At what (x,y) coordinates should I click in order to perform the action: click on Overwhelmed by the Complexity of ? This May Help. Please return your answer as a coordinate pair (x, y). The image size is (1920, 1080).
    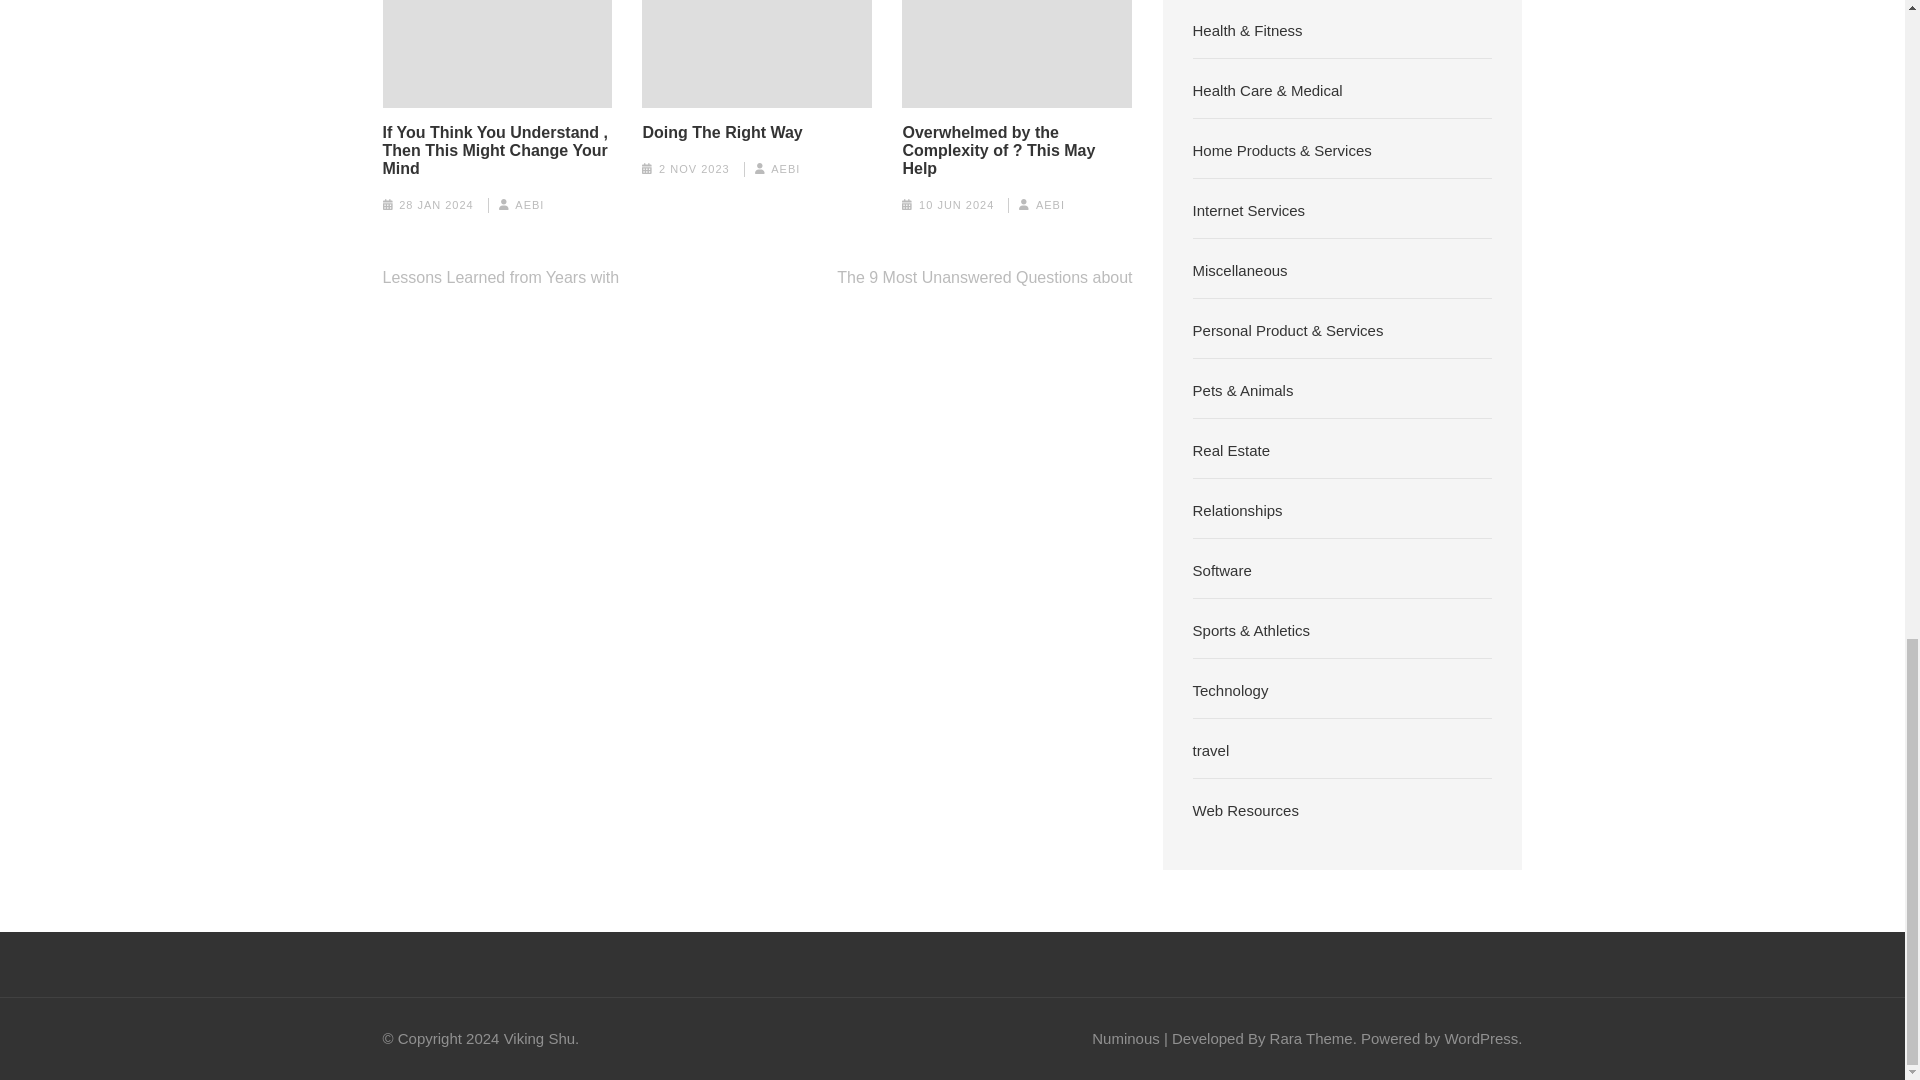
    Looking at the image, I should click on (1017, 151).